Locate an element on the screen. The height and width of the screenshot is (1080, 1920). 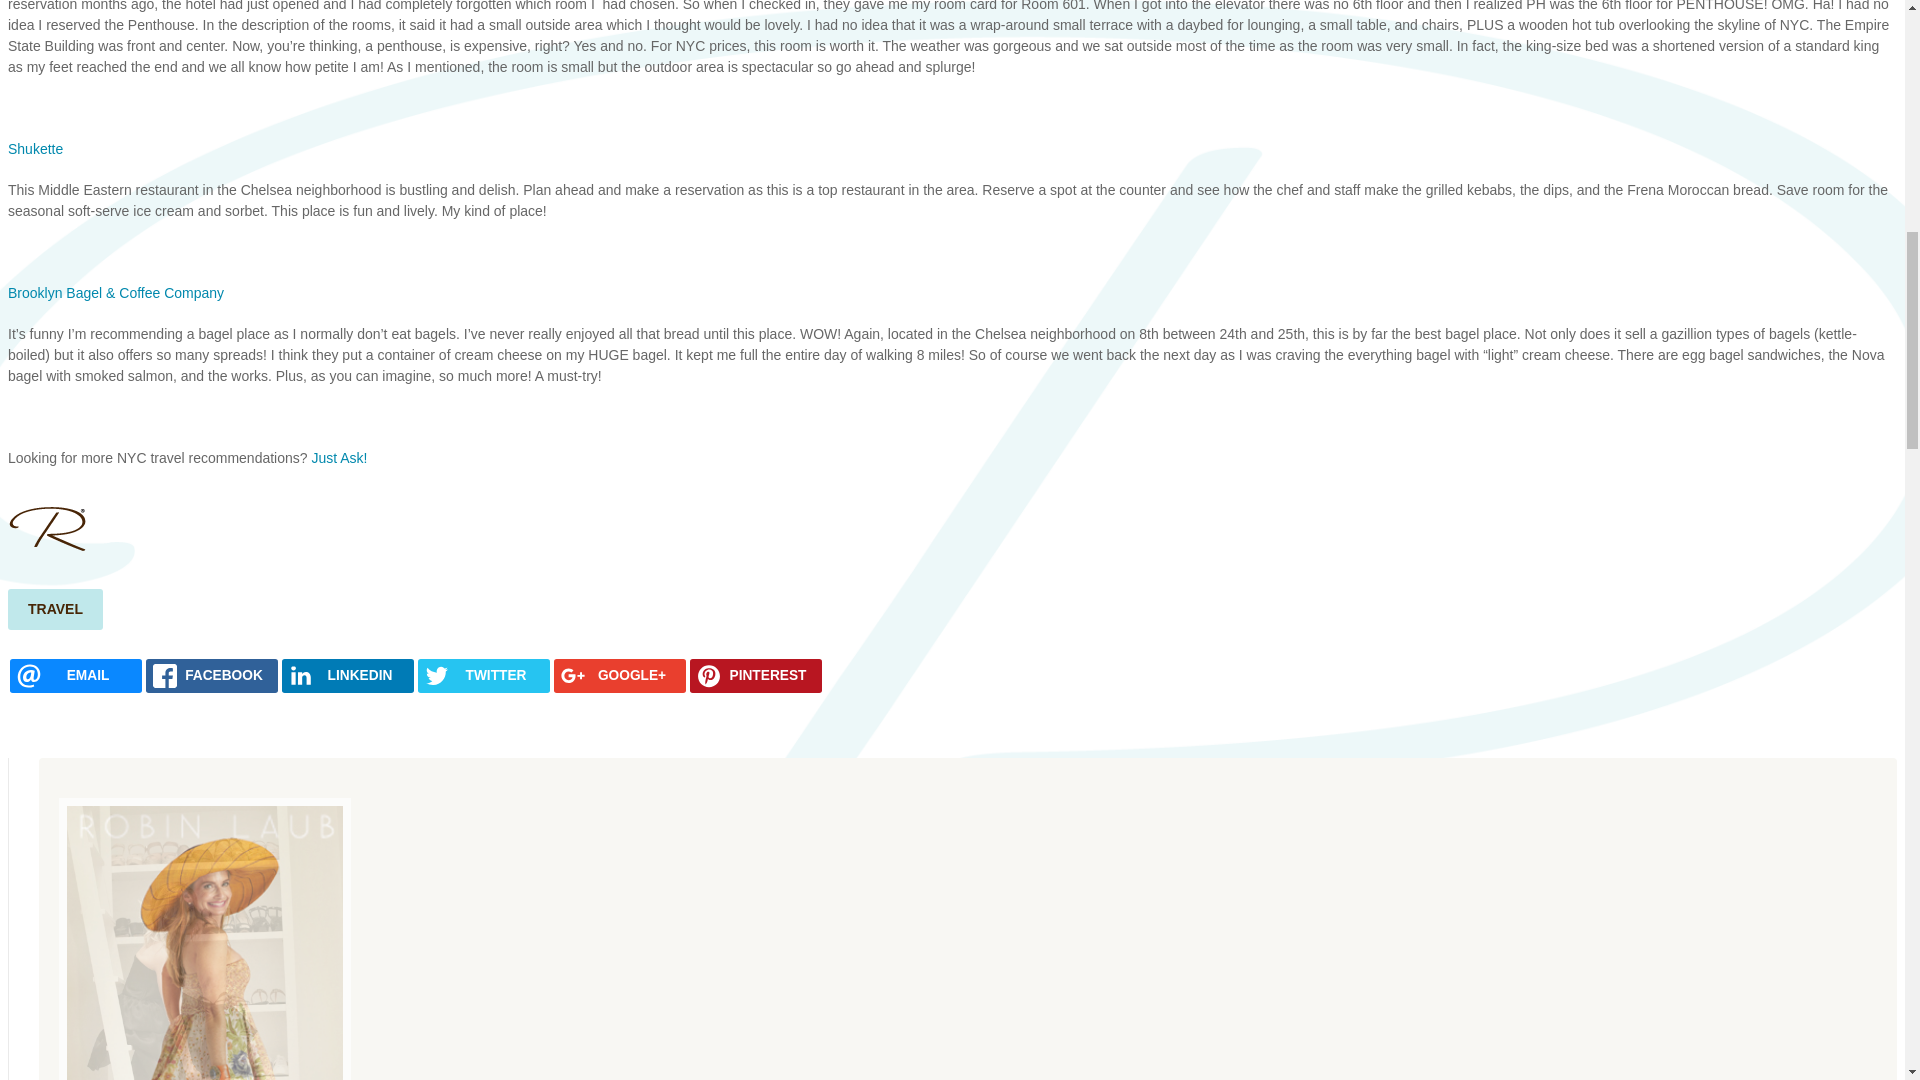
TRAVEL is located at coordinates (55, 608).